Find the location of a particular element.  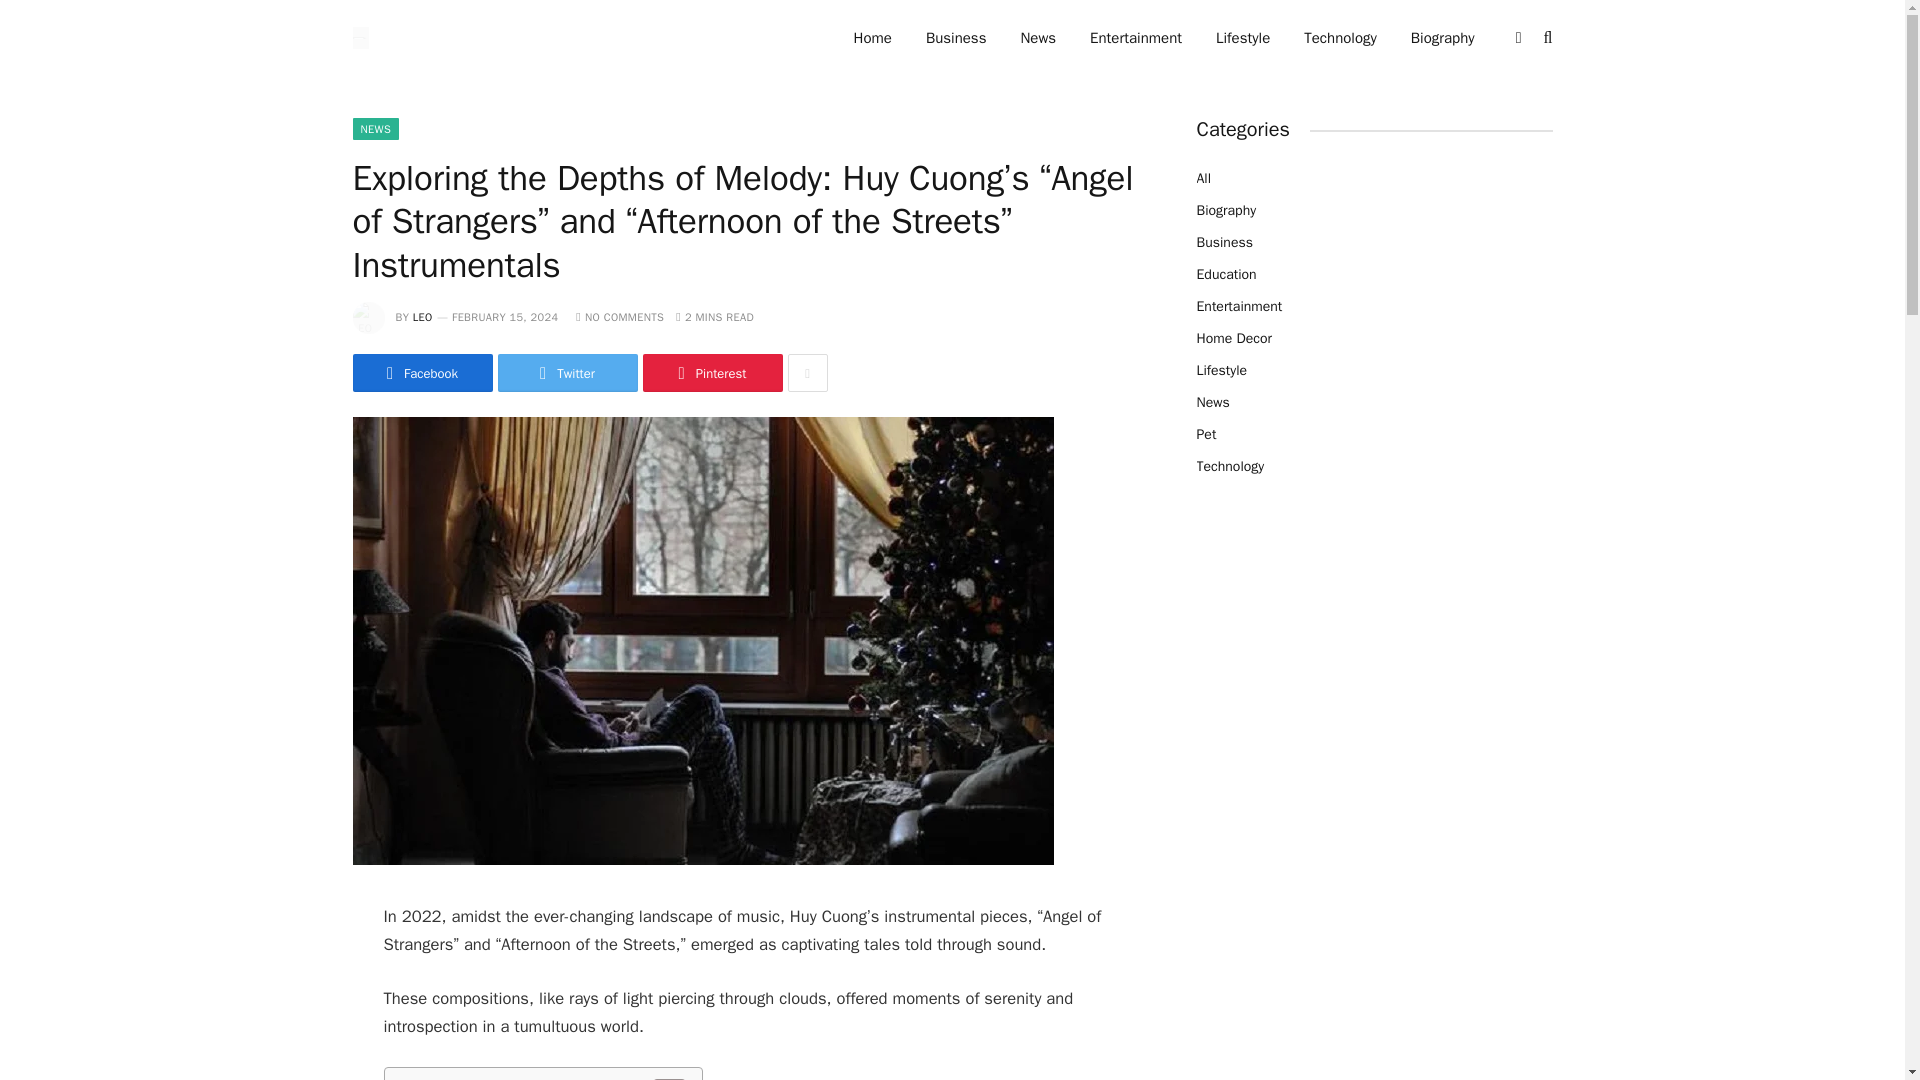

Biography is located at coordinates (1442, 38).